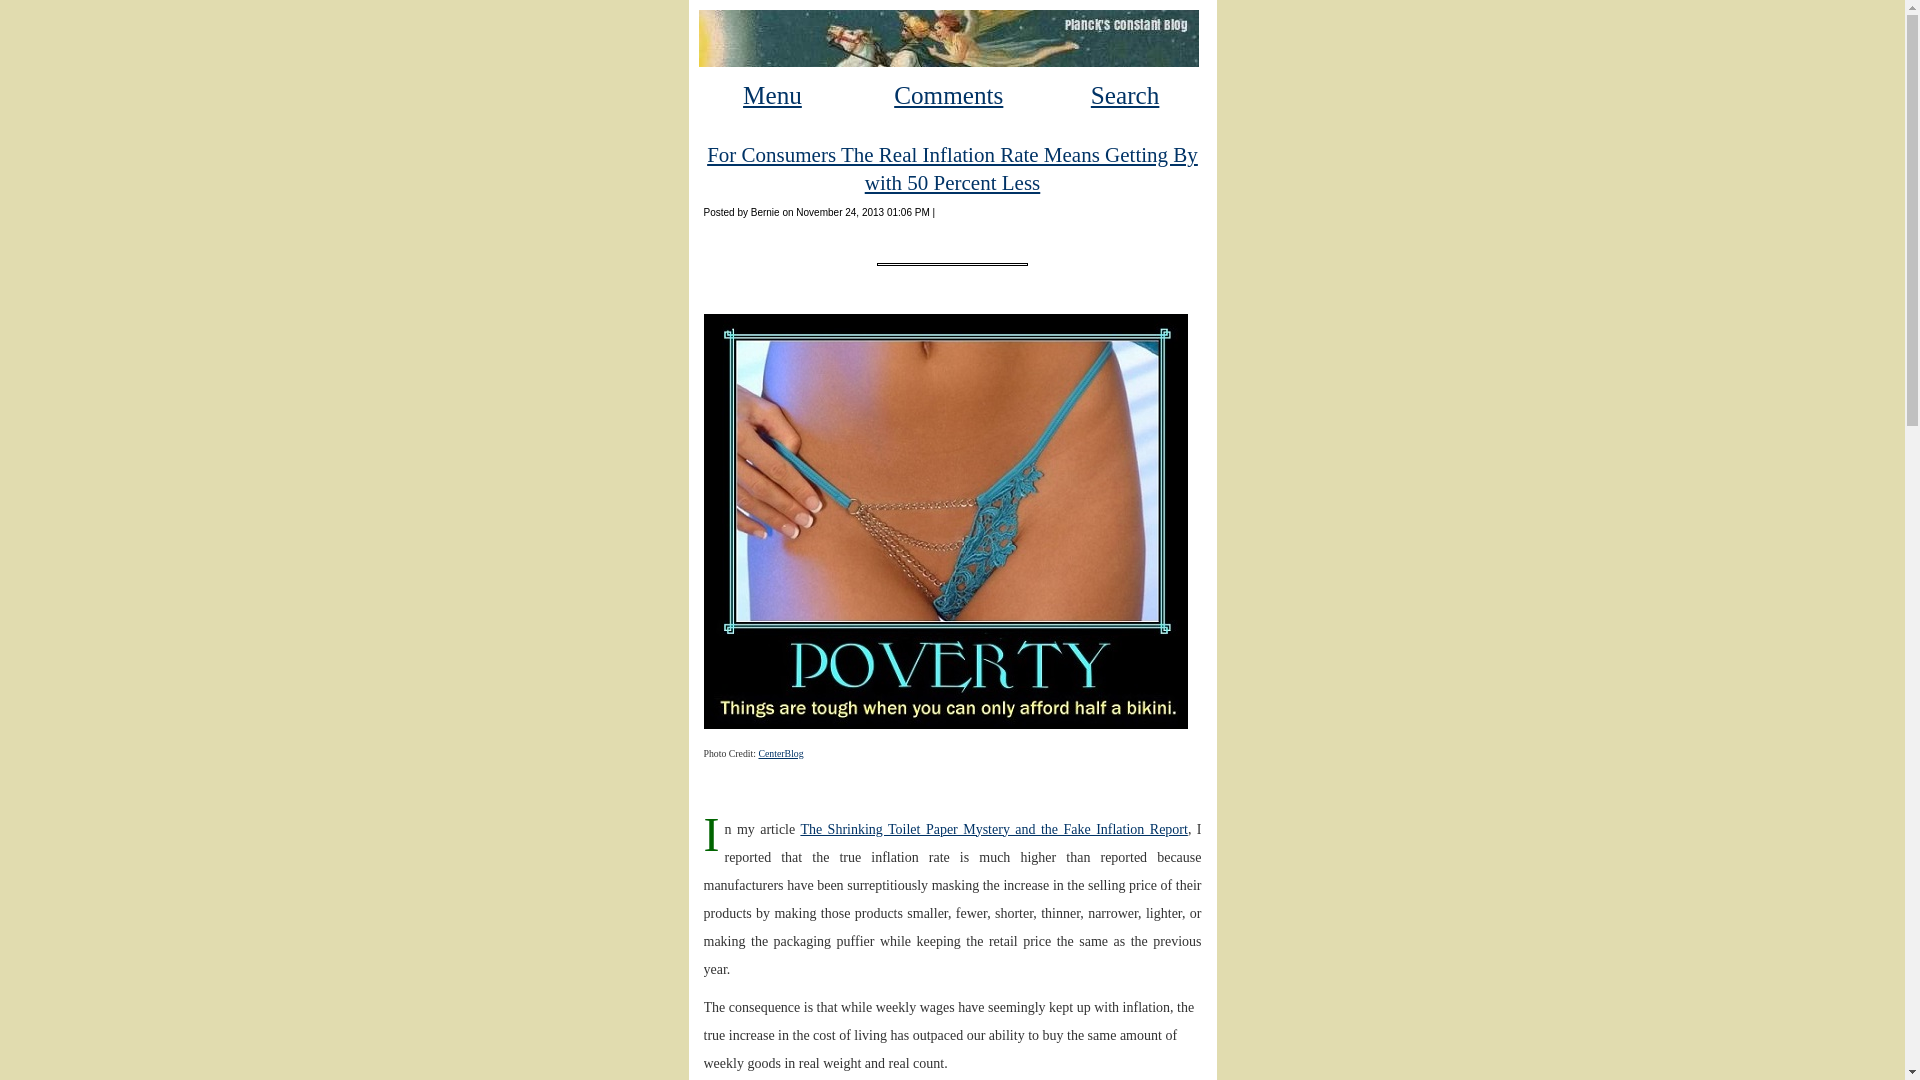 This screenshot has height=1080, width=1920. What do you see at coordinates (948, 96) in the screenshot?
I see `Comments` at bounding box center [948, 96].